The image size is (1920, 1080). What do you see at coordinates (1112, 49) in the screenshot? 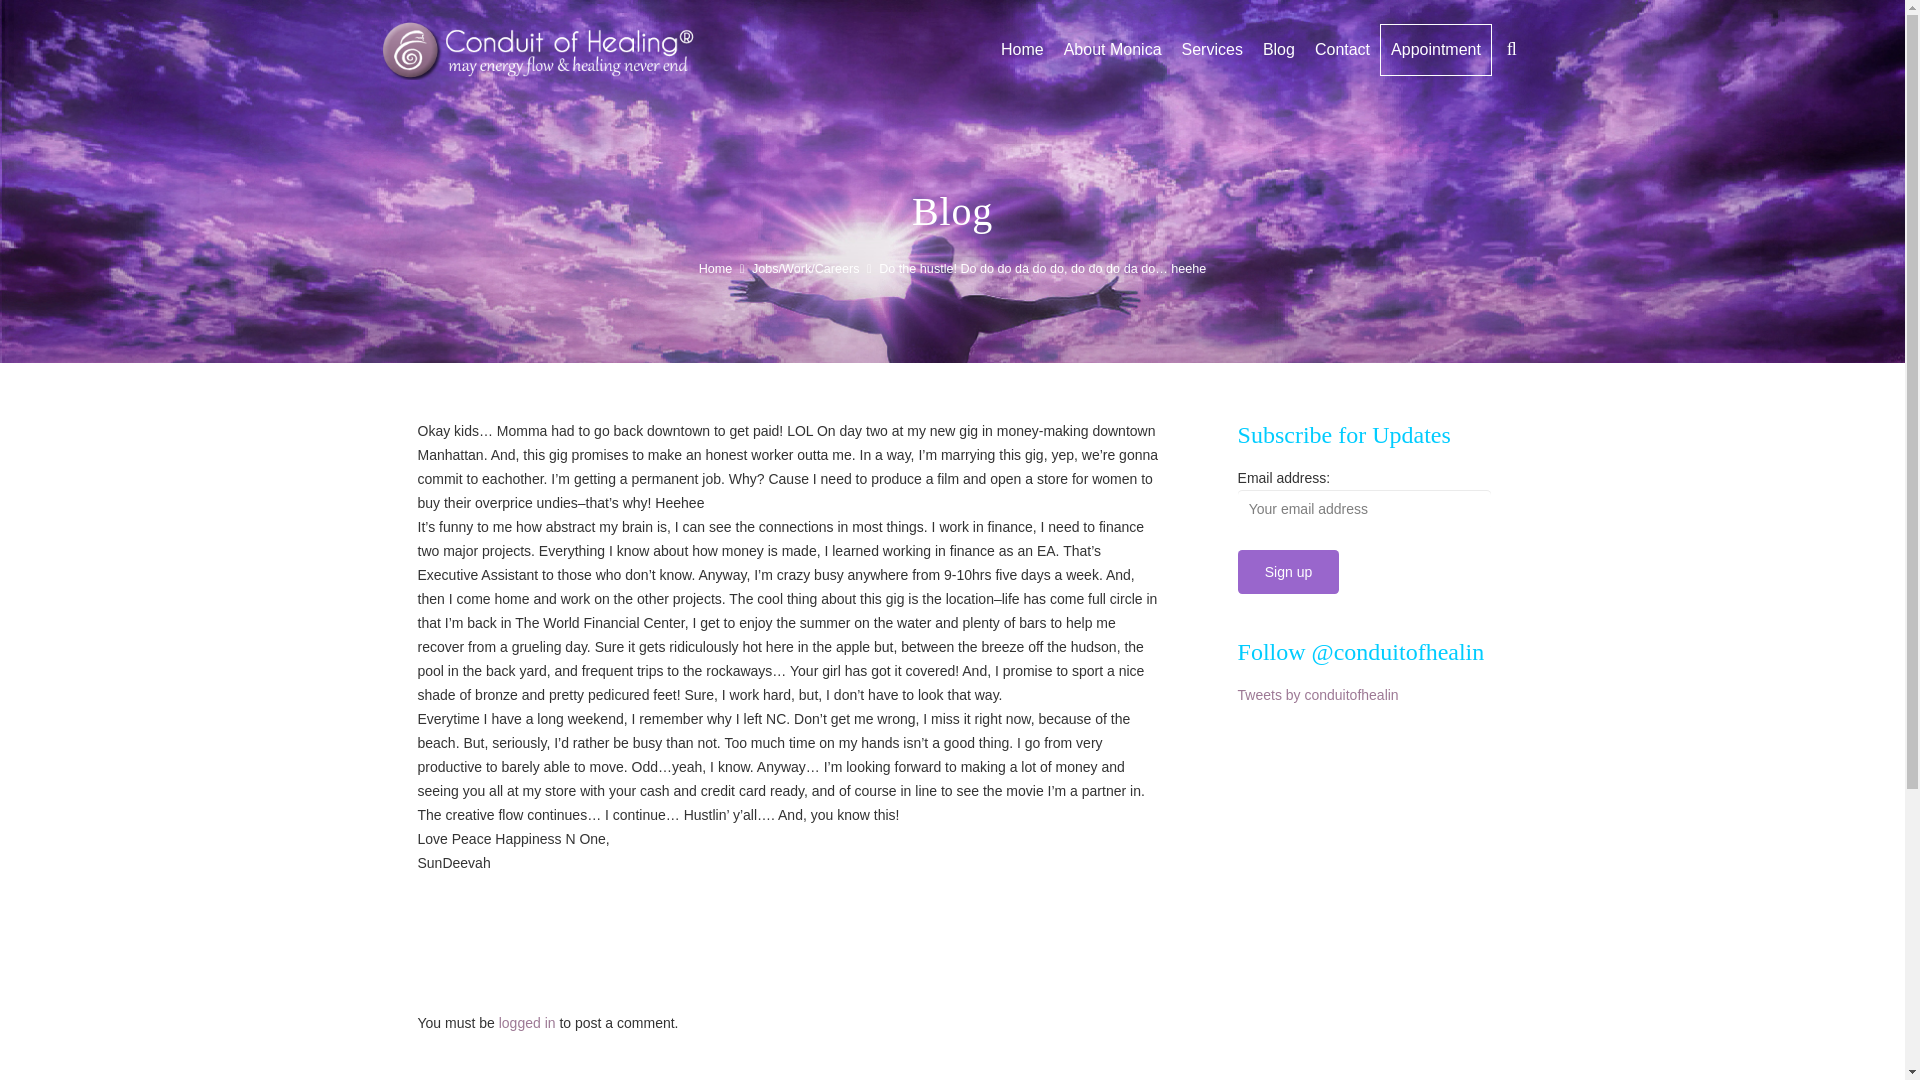
I see `About Monica` at bounding box center [1112, 49].